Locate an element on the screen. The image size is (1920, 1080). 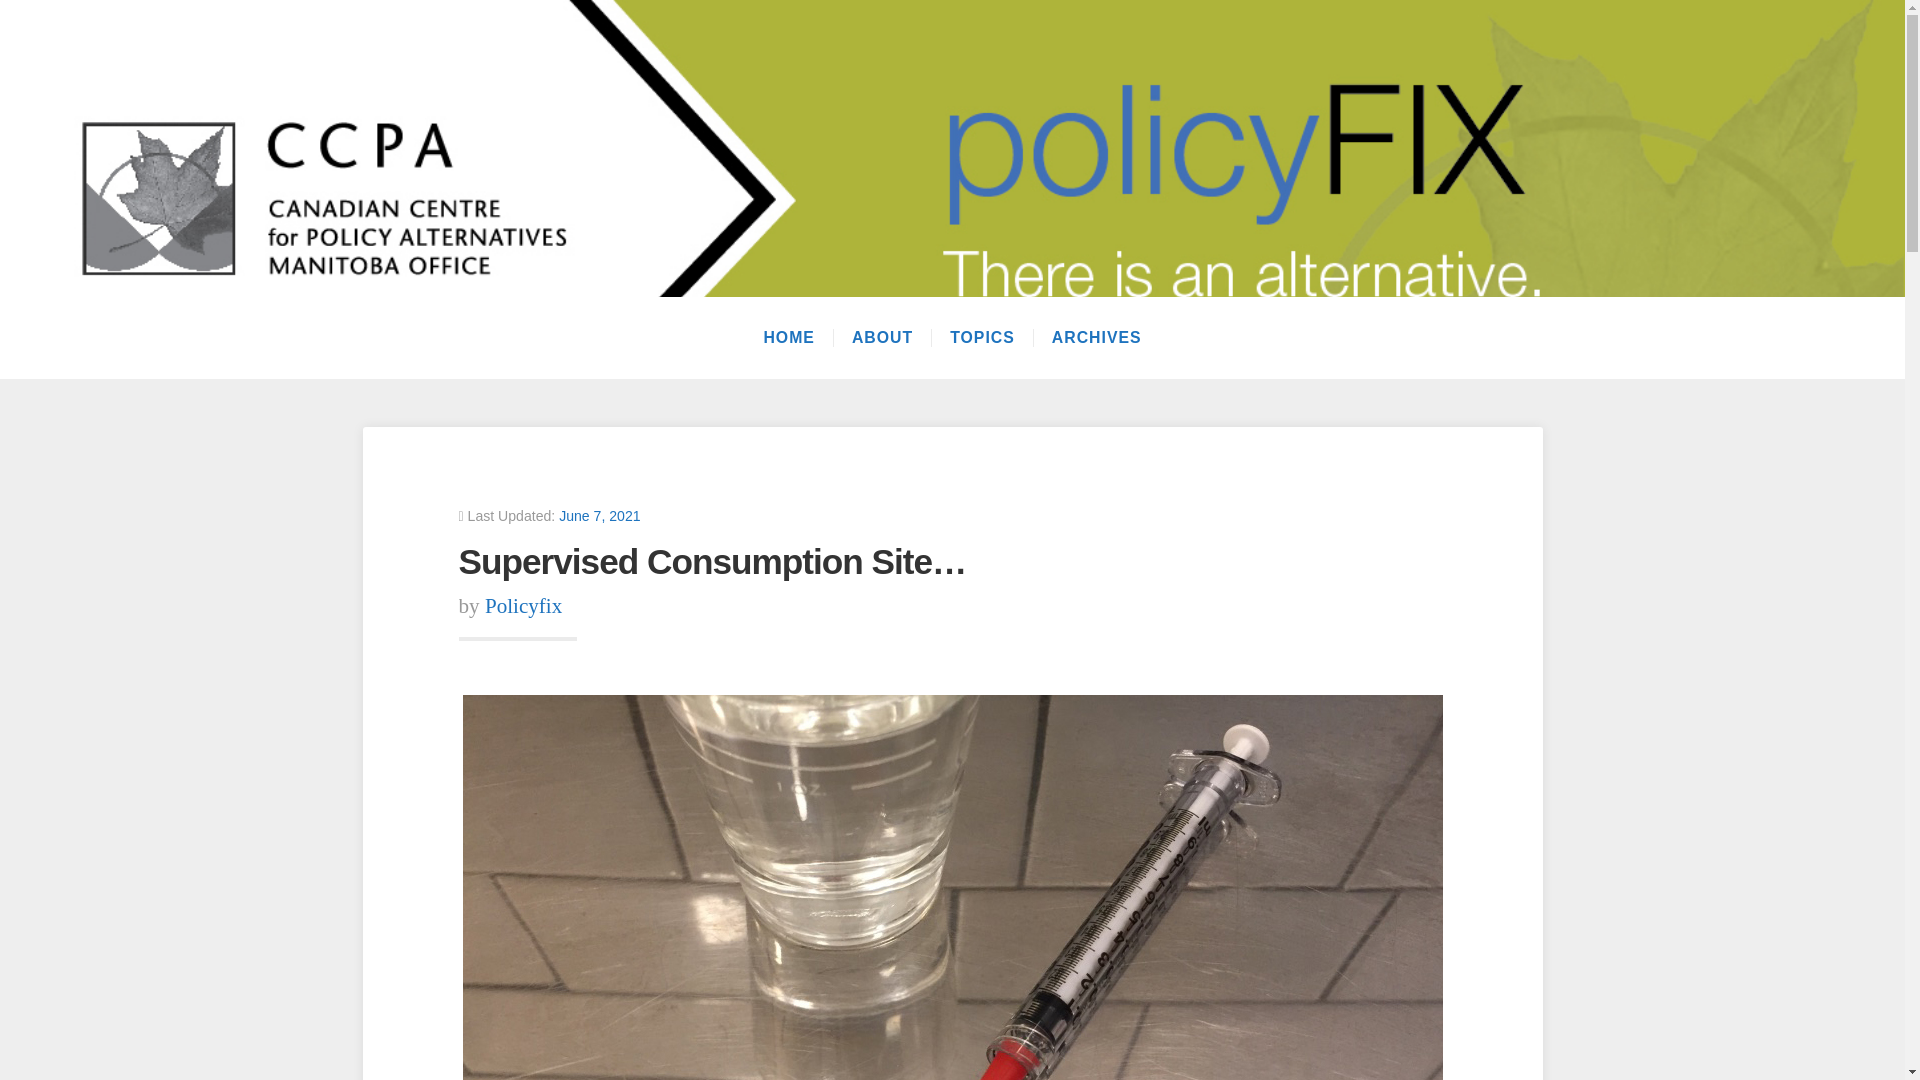
ARCHIVES is located at coordinates (1096, 338).